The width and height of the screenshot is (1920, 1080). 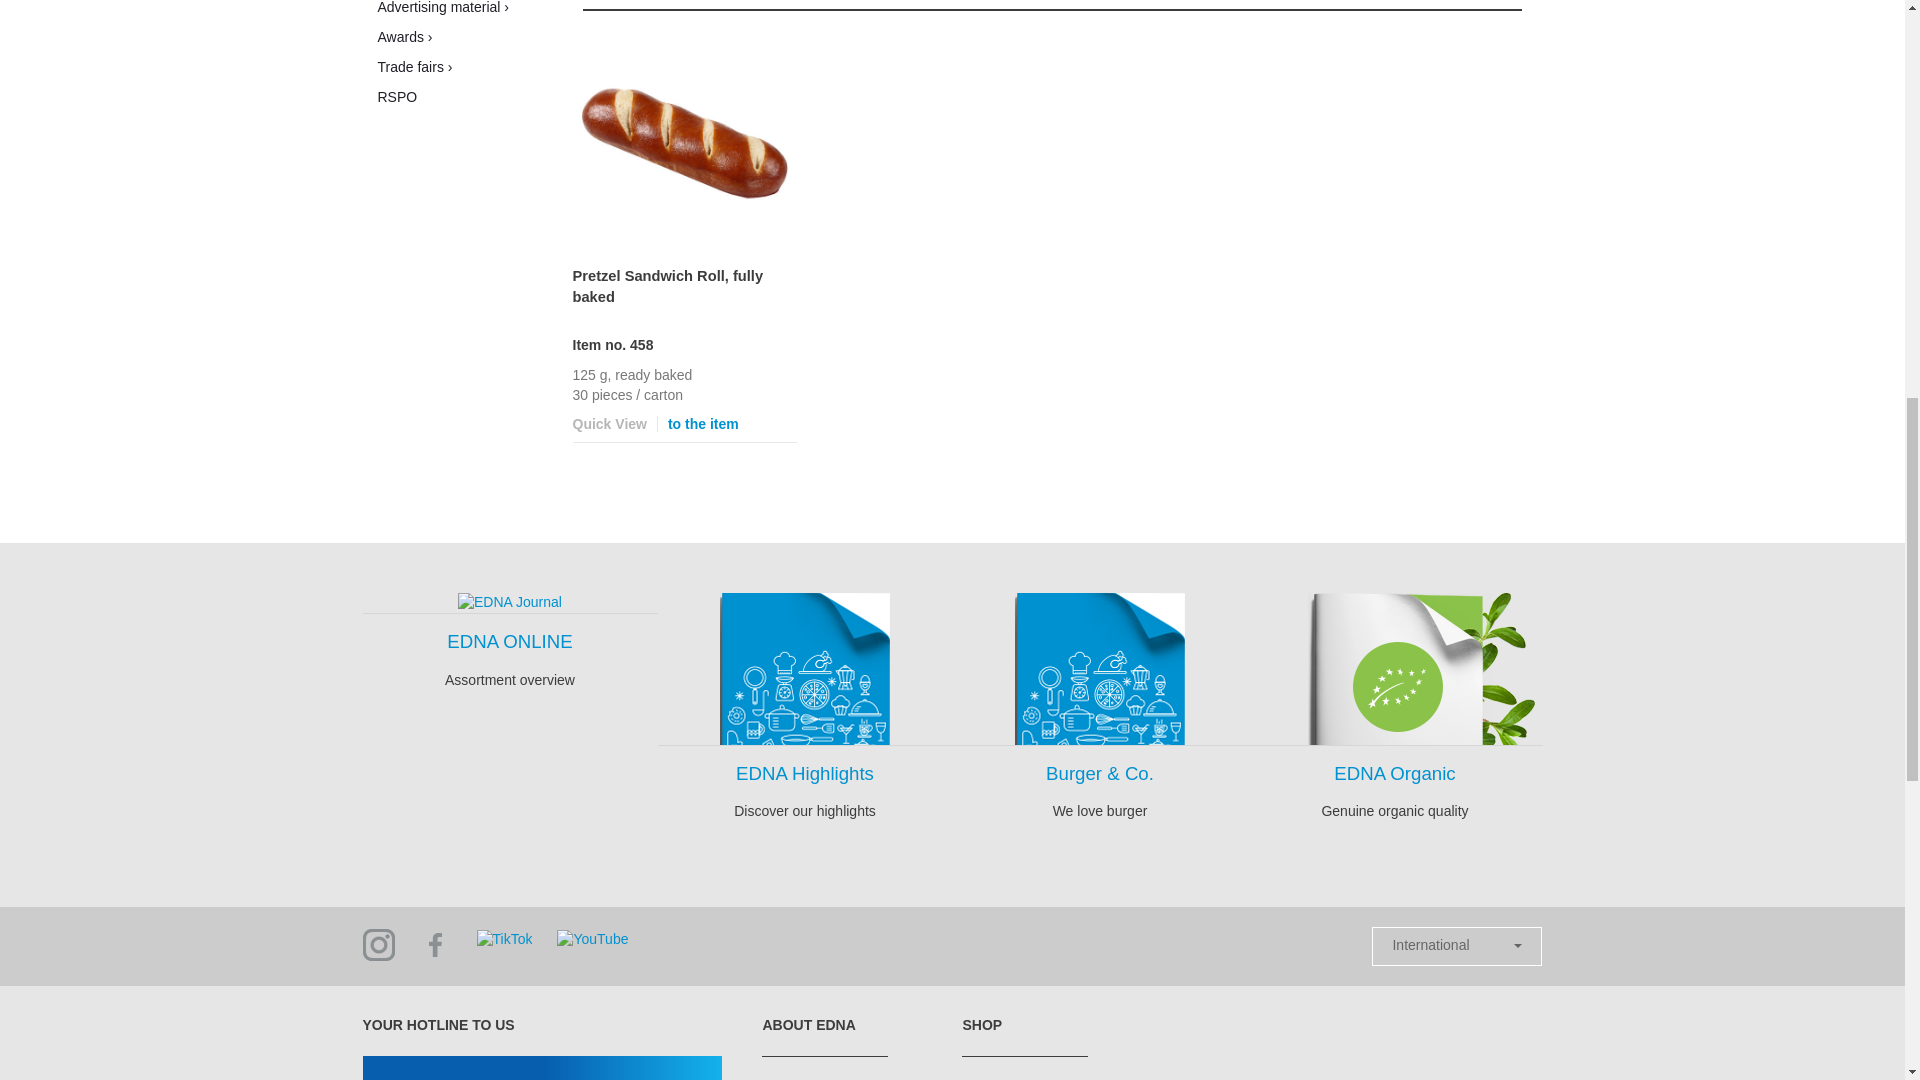 What do you see at coordinates (509, 658) in the screenshot?
I see `EDNA ONLINE` at bounding box center [509, 658].